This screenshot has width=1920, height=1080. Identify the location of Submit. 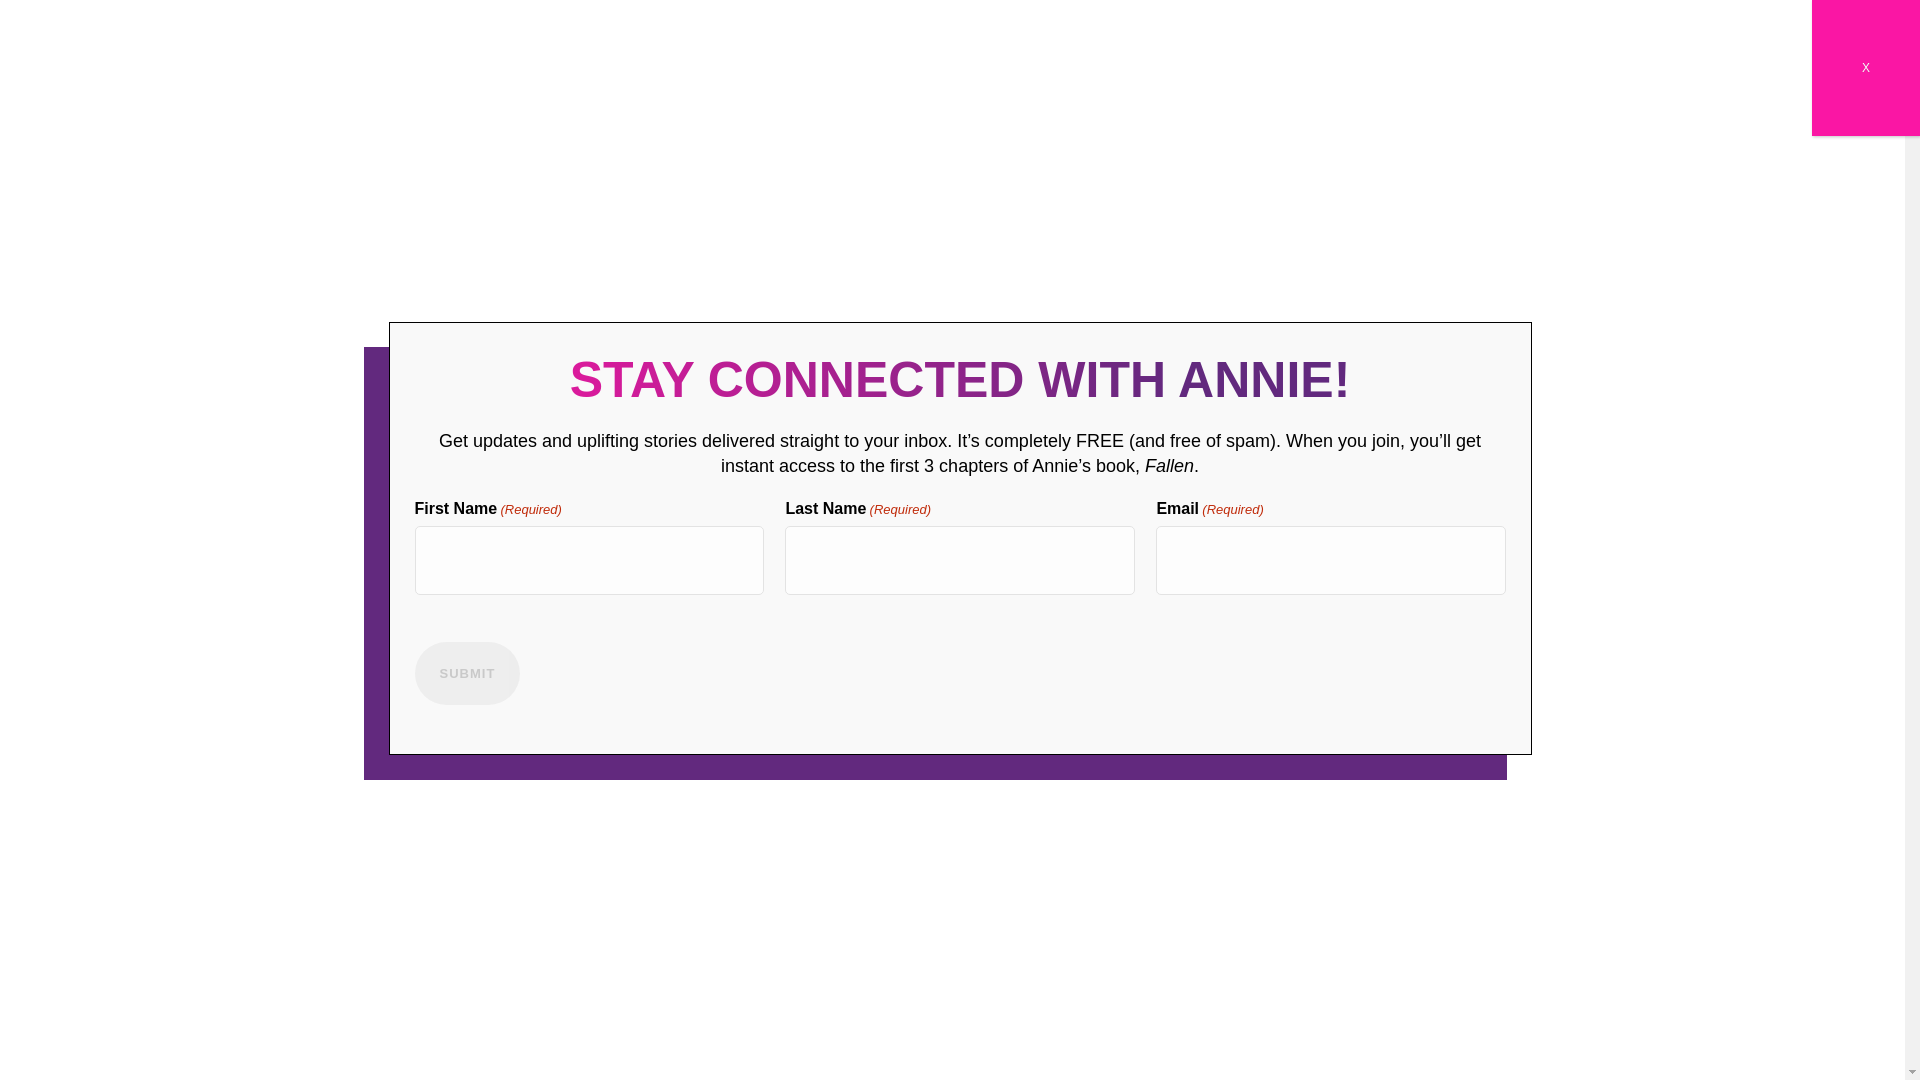
(467, 673).